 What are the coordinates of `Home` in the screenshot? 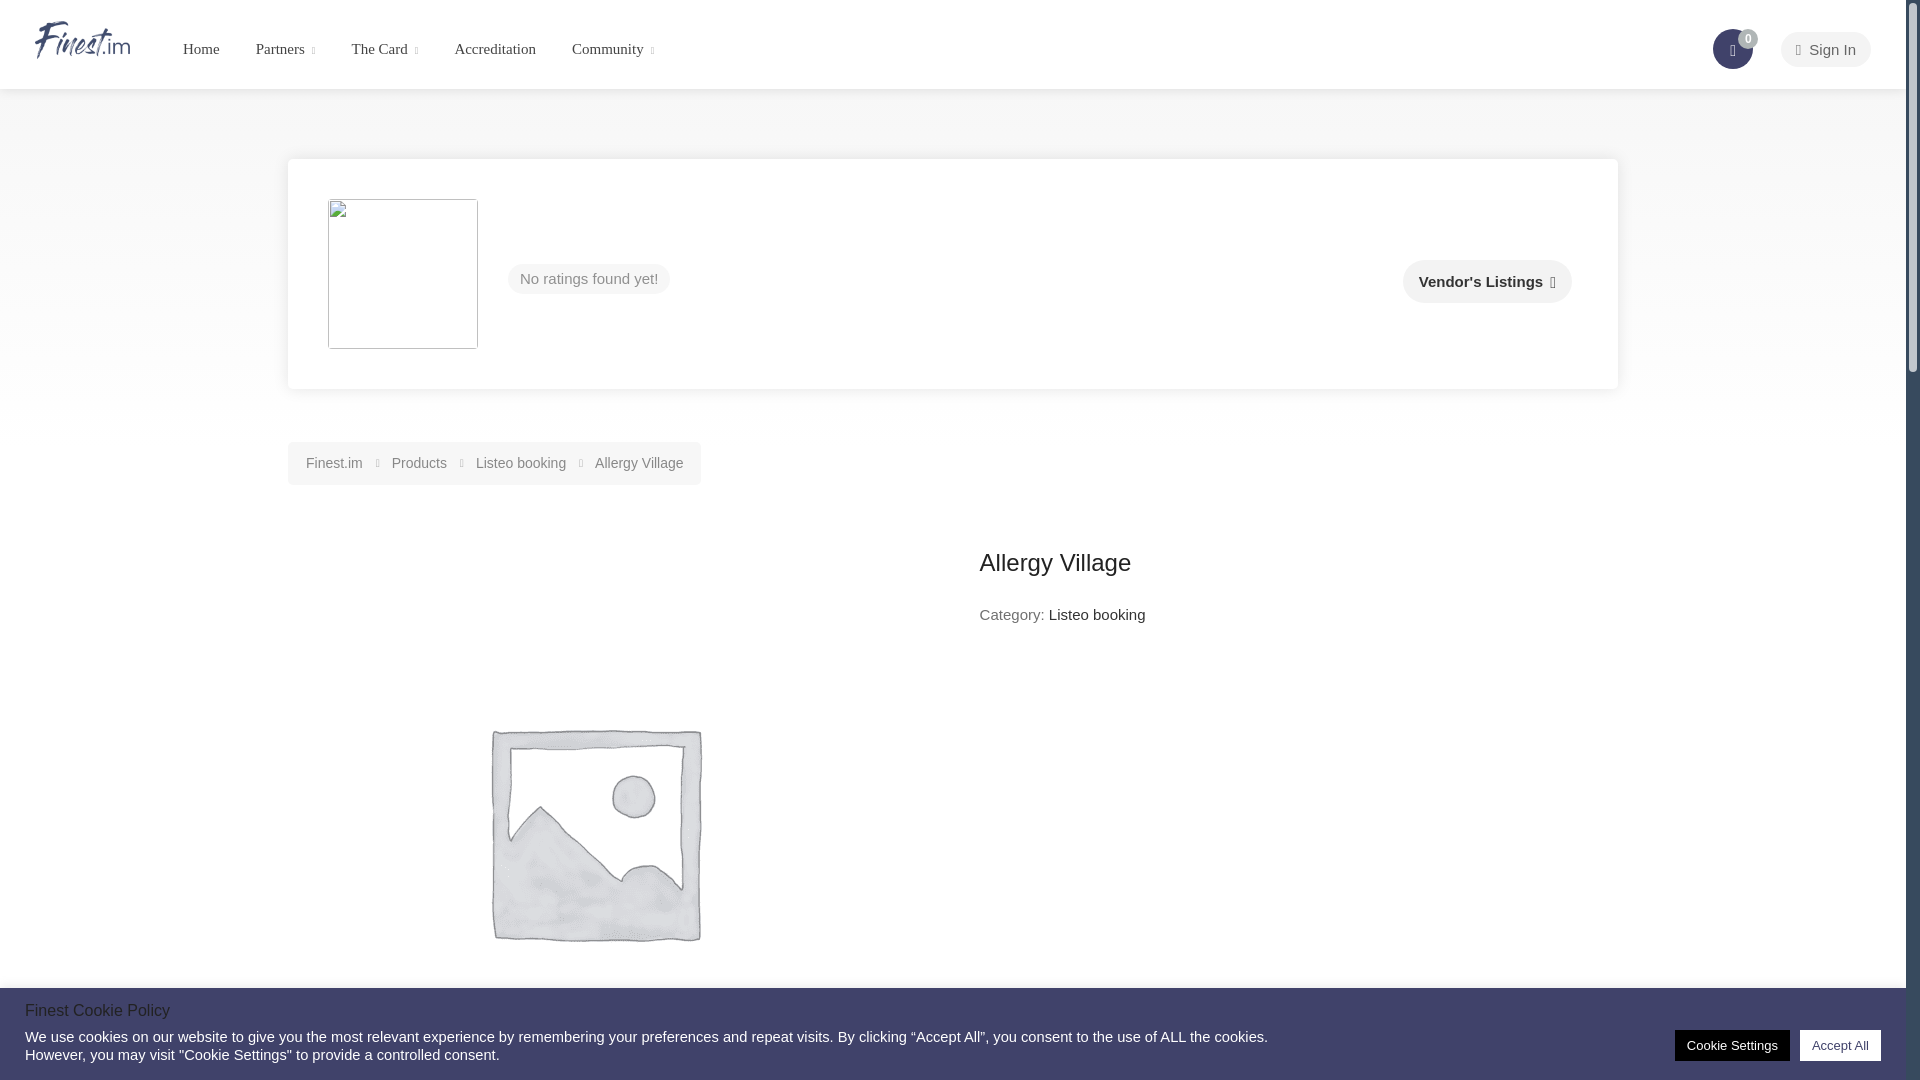 It's located at (201, 50).